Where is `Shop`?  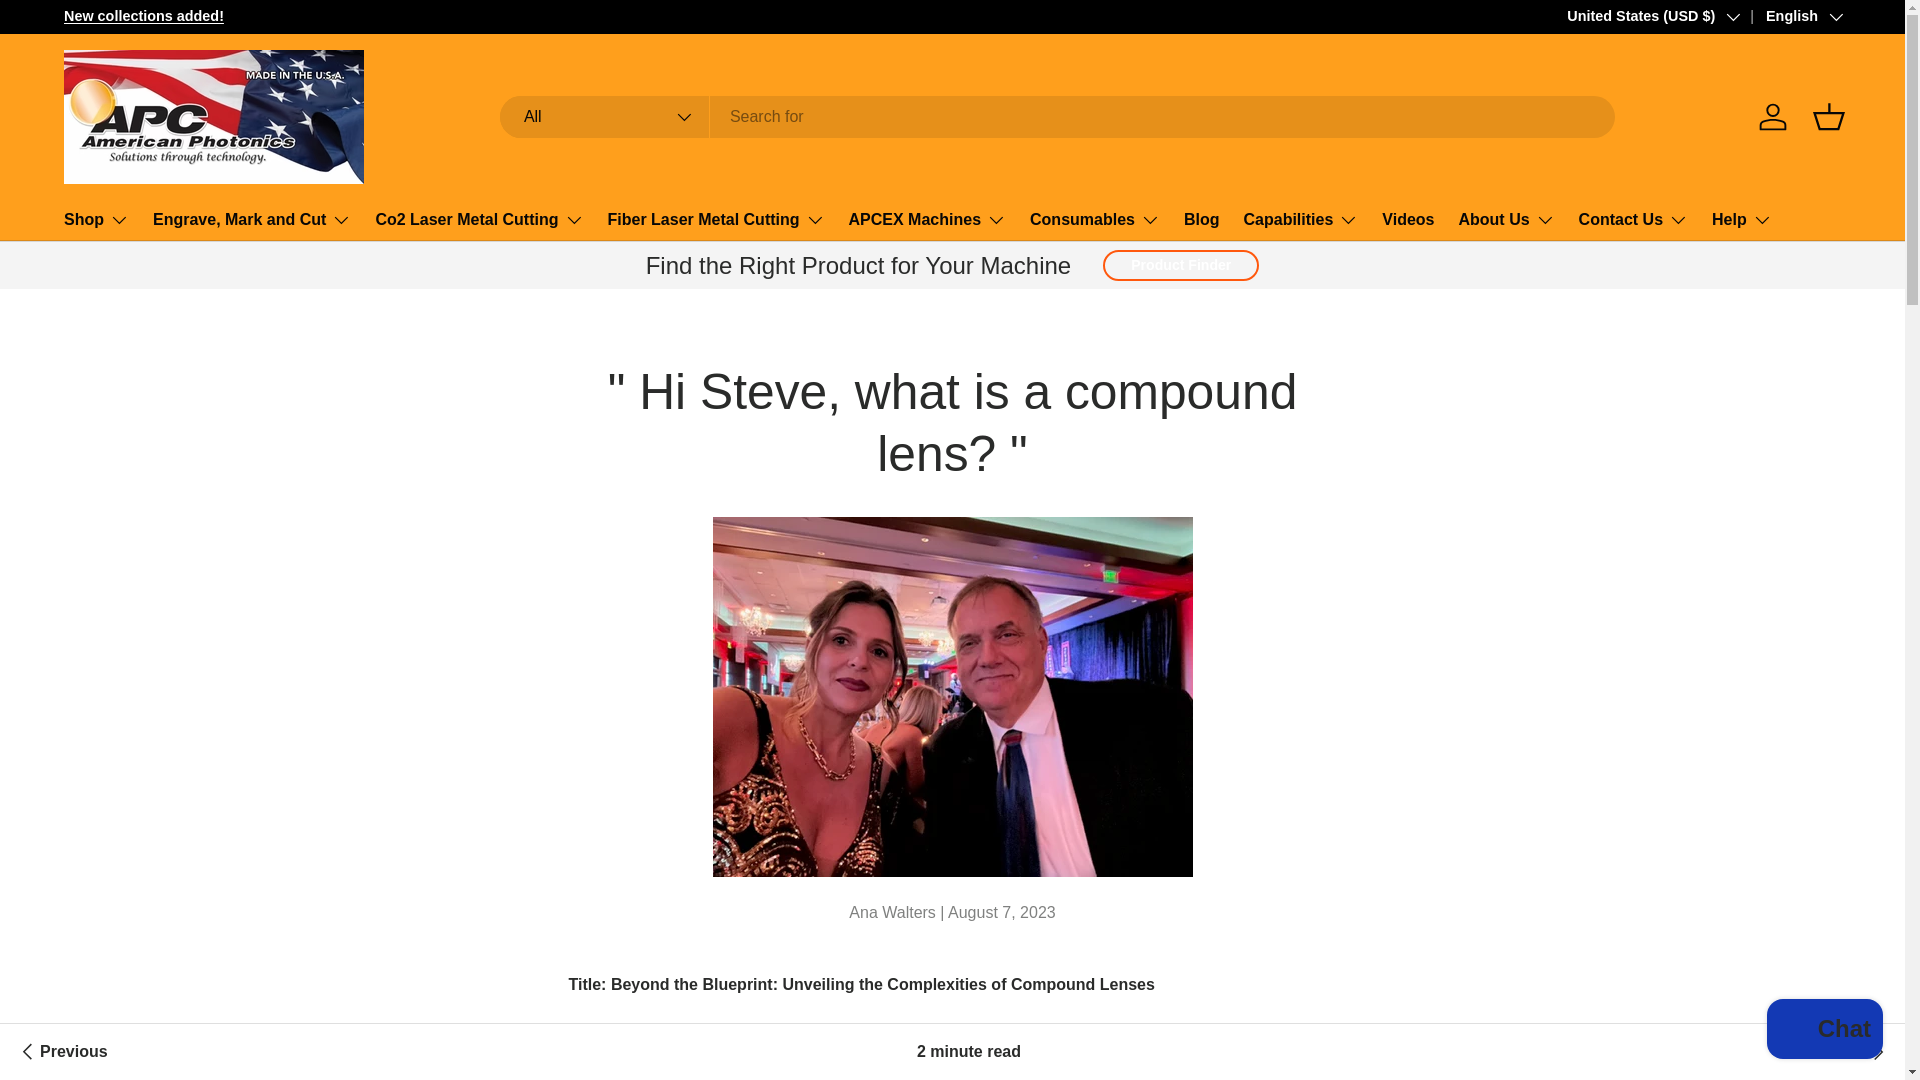
Shop is located at coordinates (96, 219).